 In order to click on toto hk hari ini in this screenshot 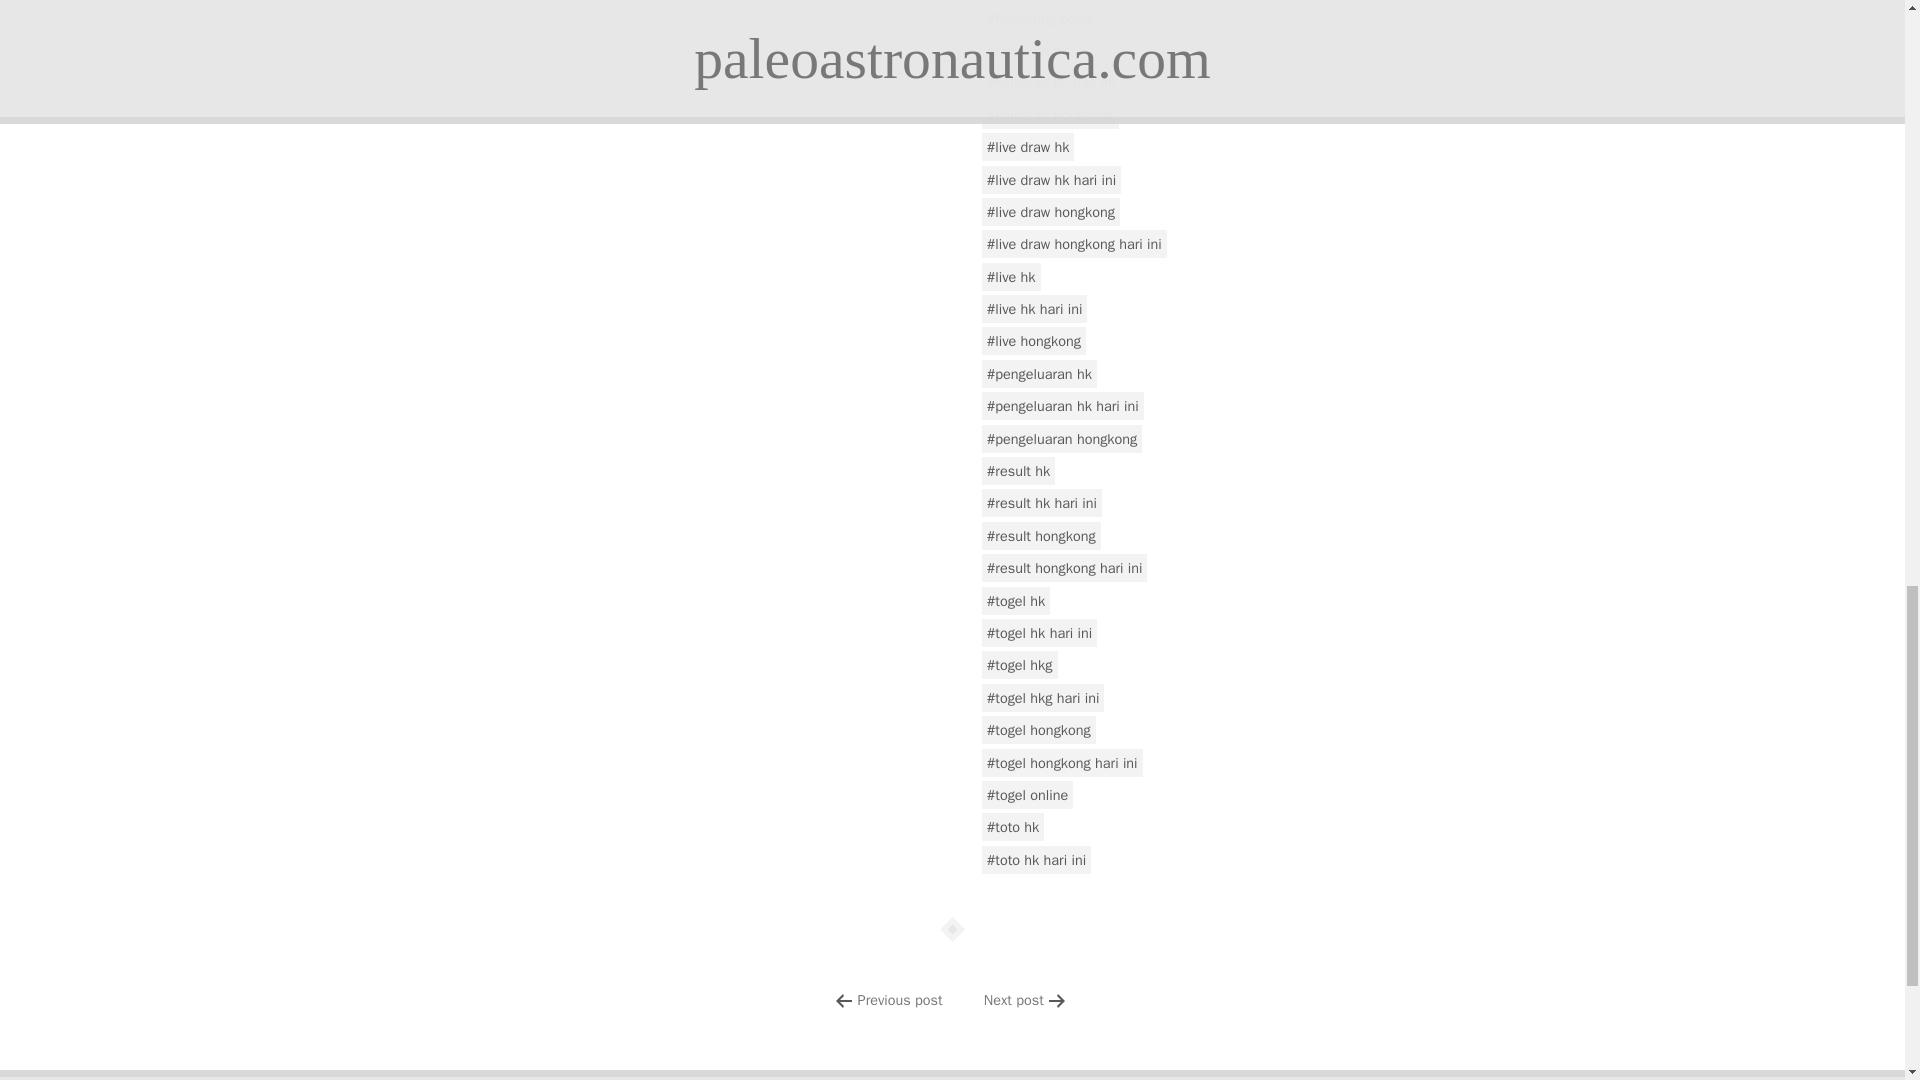, I will do `click(1036, 859)`.